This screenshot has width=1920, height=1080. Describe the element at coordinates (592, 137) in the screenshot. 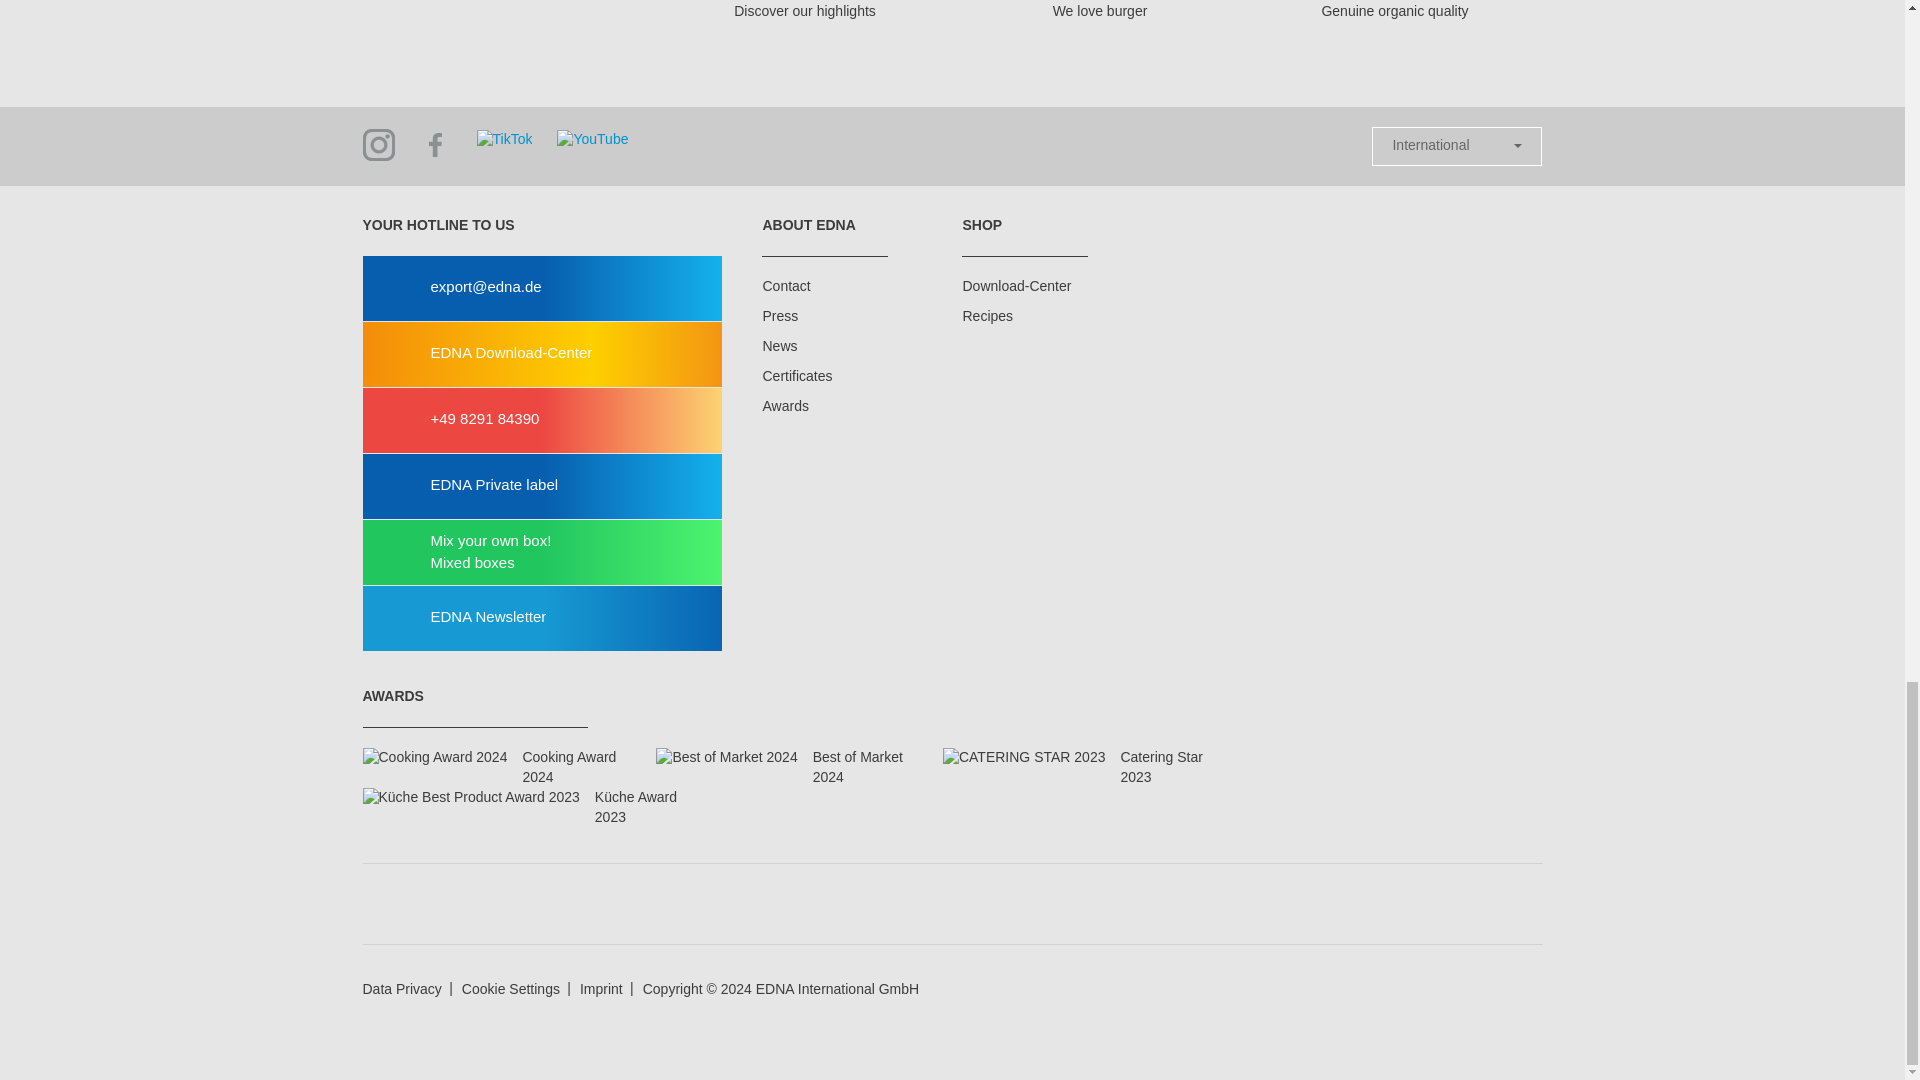

I see `YouTube` at that location.